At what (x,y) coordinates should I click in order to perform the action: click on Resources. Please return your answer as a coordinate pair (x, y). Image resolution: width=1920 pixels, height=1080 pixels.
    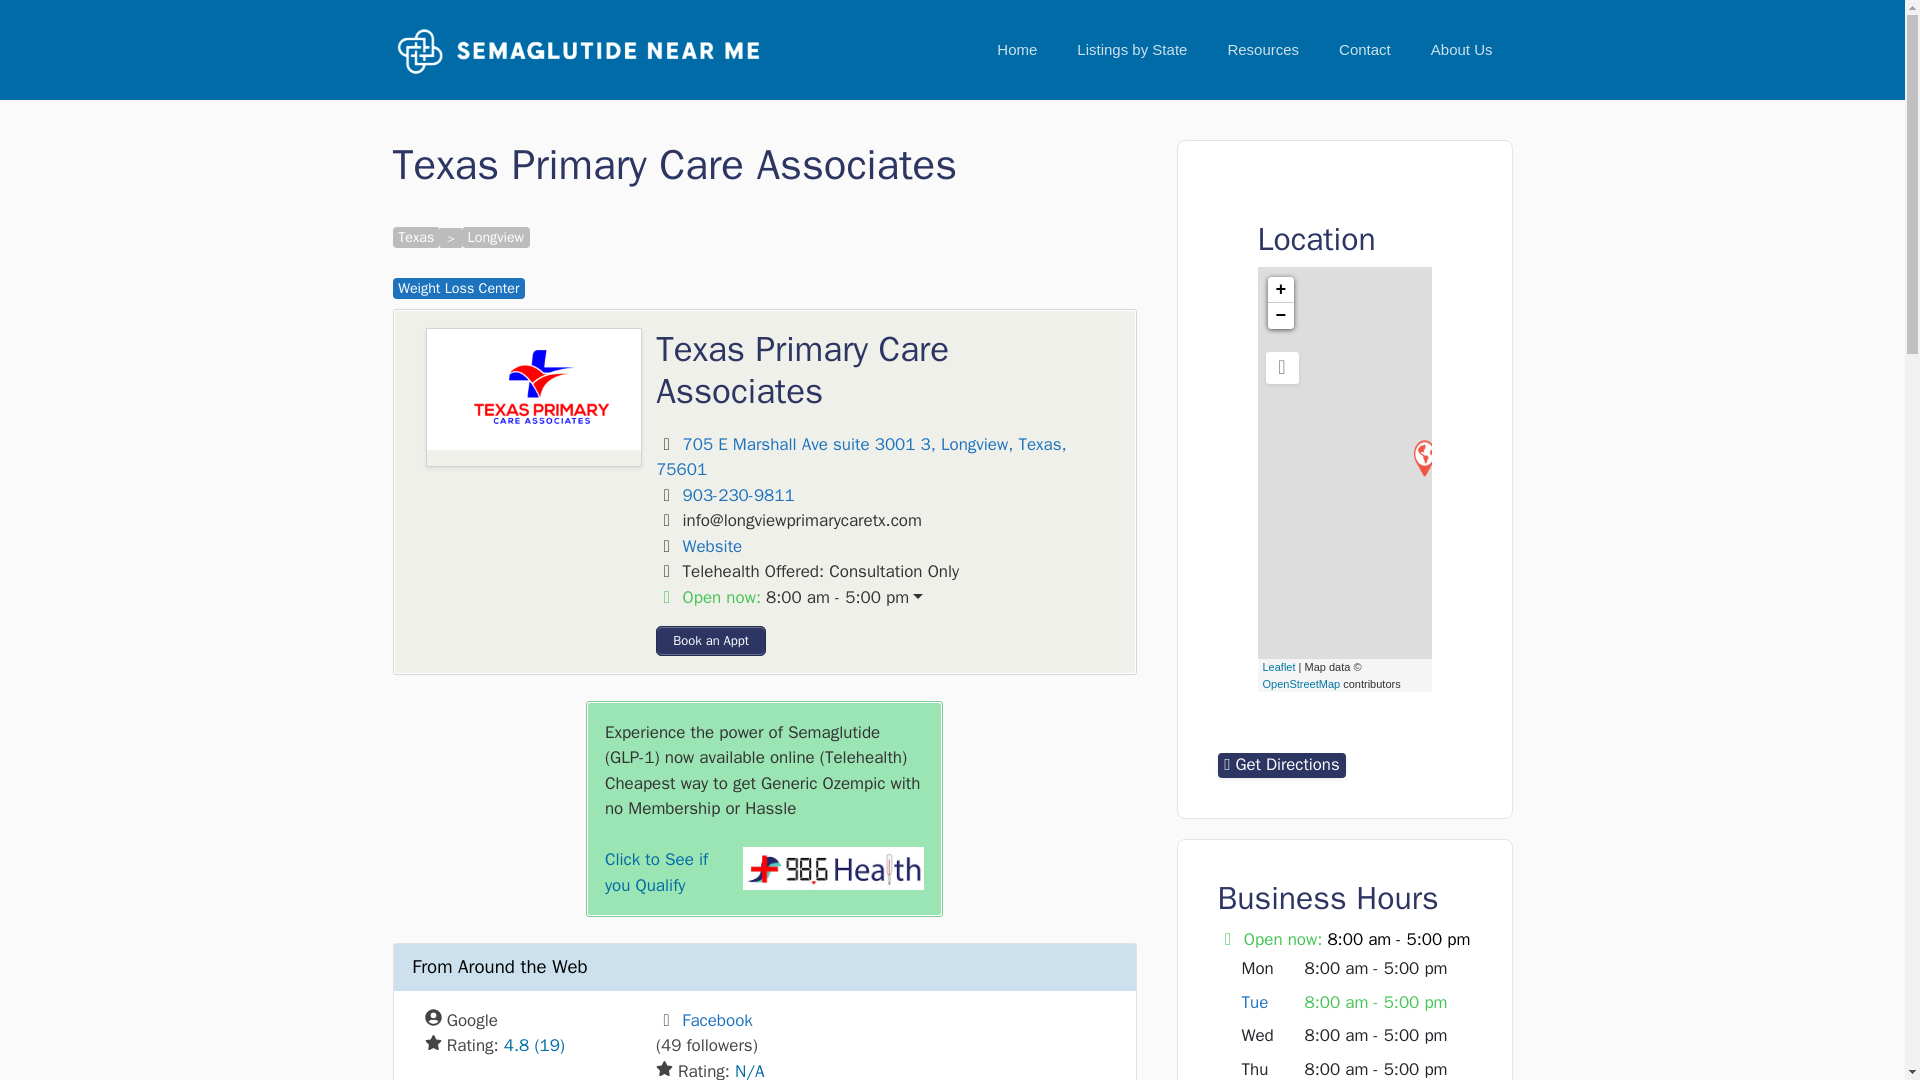
    Looking at the image, I should click on (1263, 50).